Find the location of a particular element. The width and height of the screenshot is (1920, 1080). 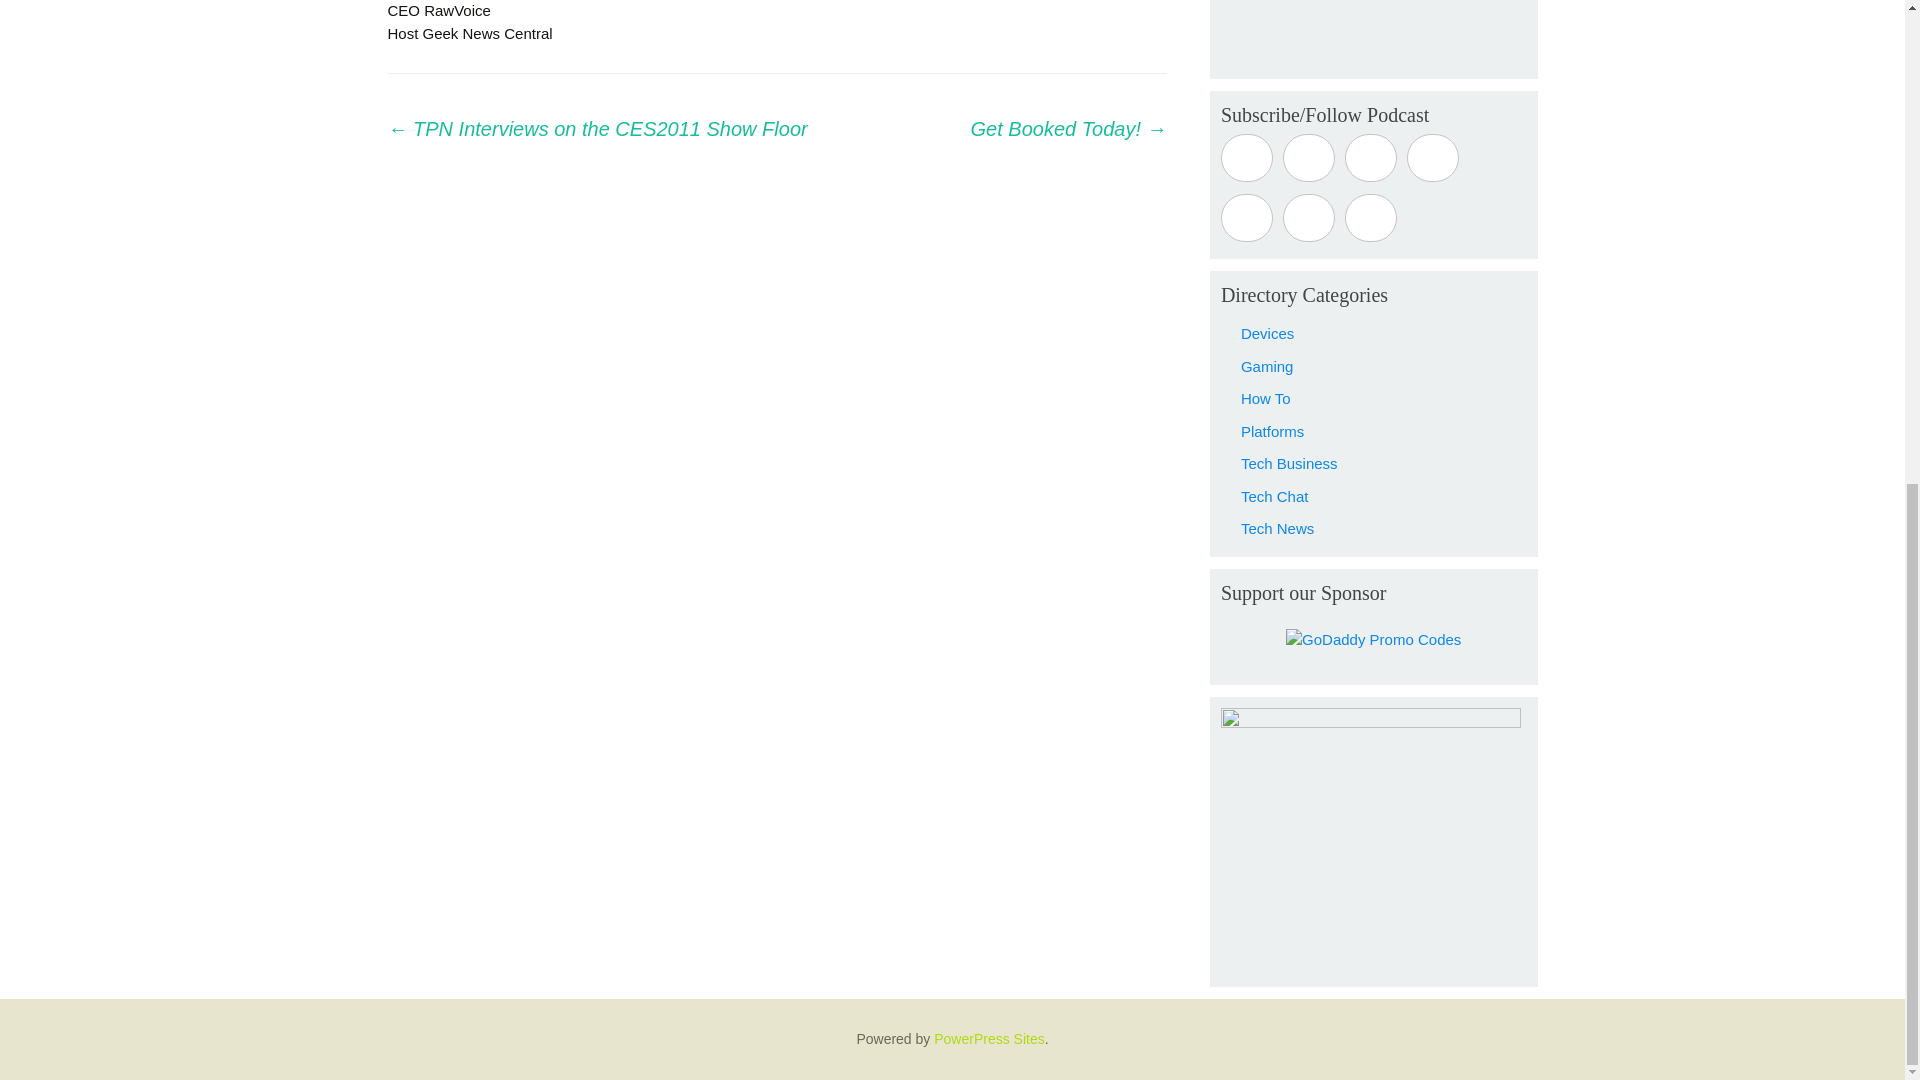

Devices is located at coordinates (1267, 334).